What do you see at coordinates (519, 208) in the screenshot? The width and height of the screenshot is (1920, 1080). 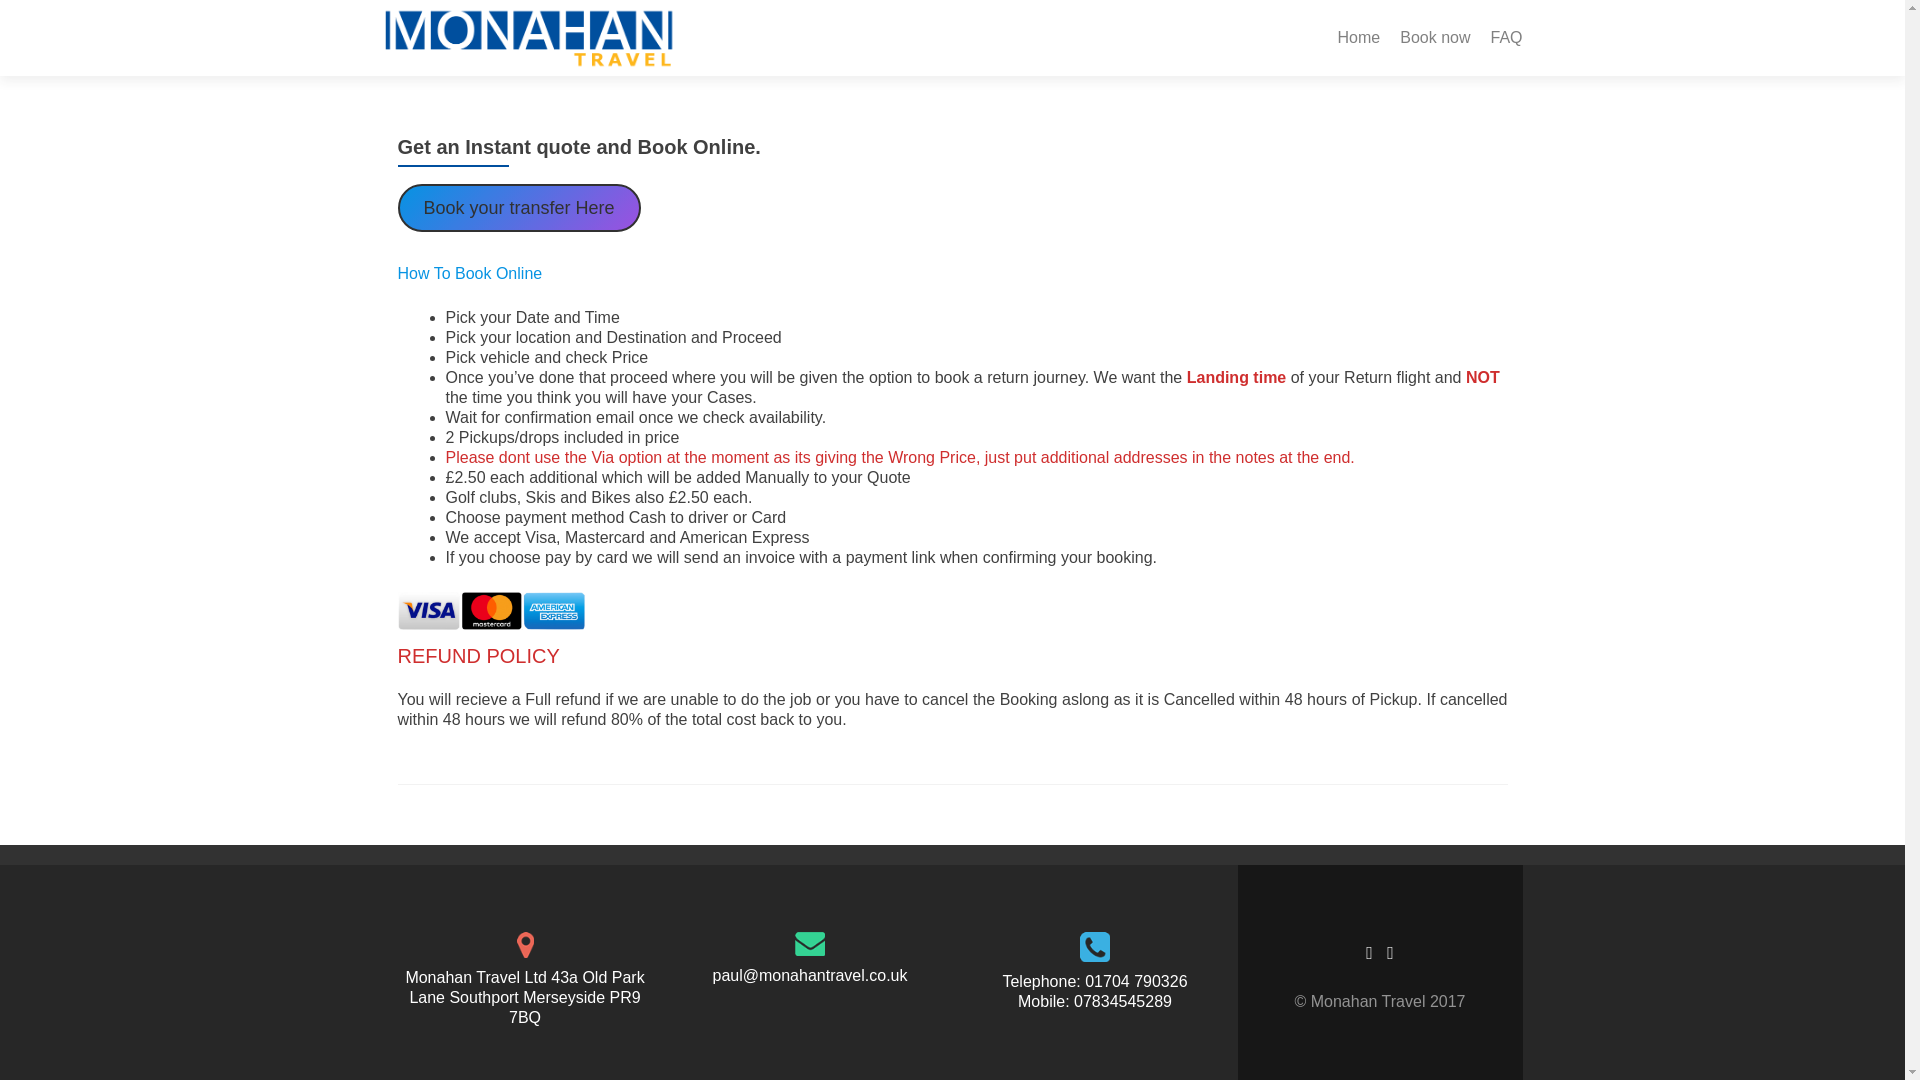 I see `Book your transfer Here` at bounding box center [519, 208].